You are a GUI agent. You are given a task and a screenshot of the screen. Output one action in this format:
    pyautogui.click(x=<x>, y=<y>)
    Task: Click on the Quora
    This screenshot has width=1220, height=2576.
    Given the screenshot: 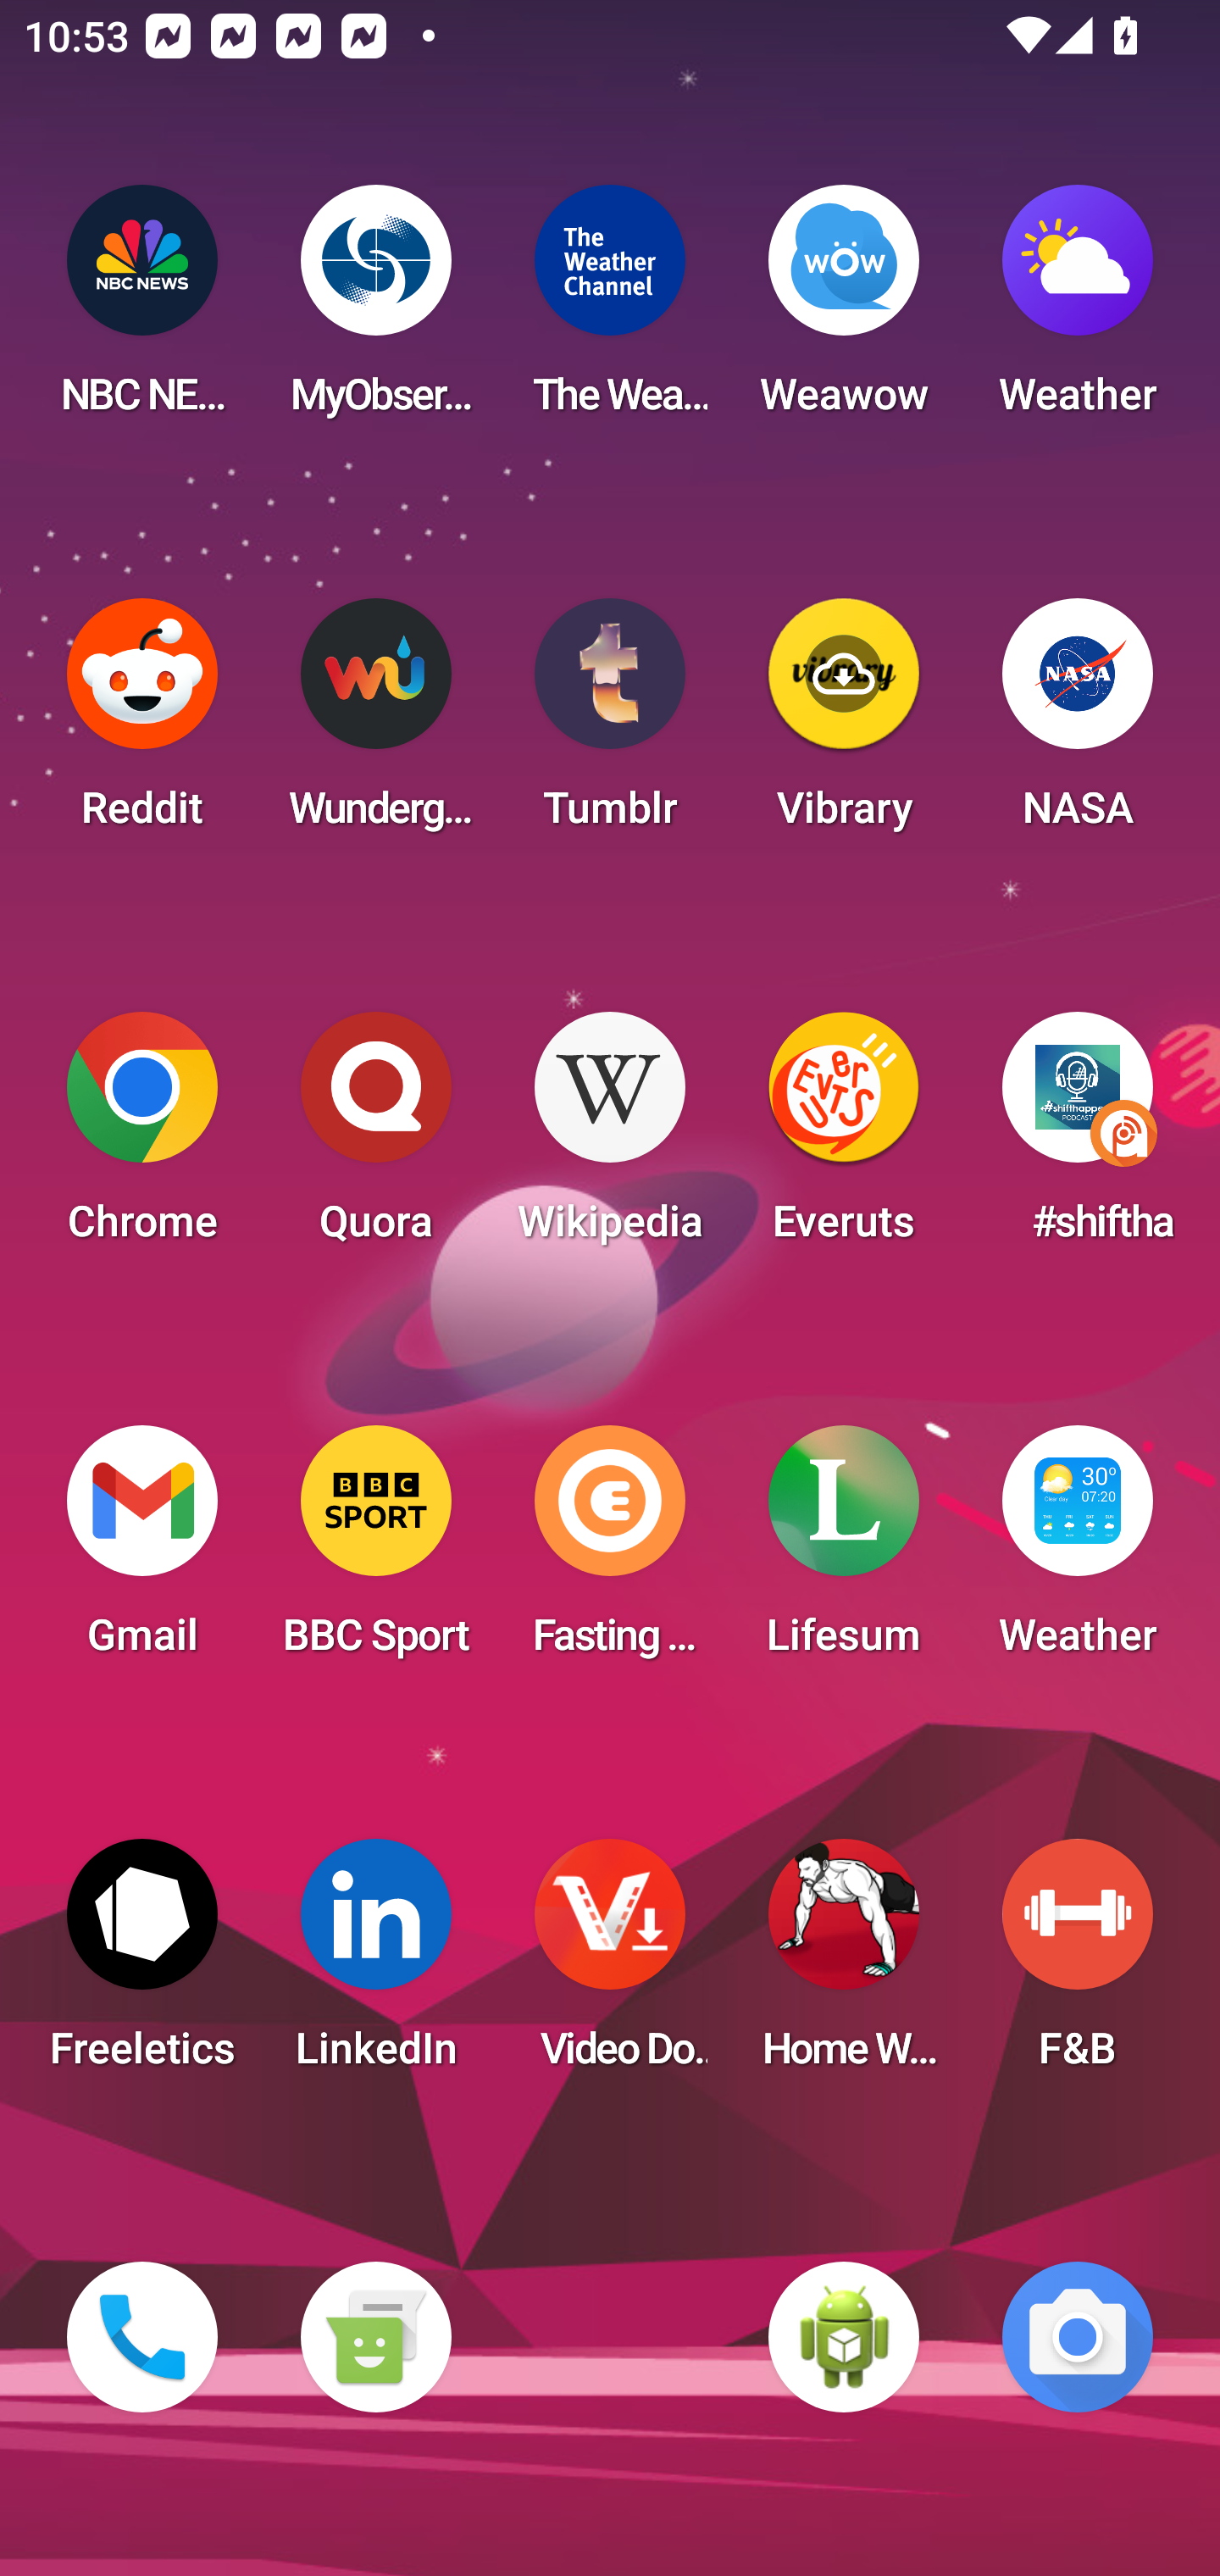 What is the action you would take?
    pyautogui.click(x=375, y=1137)
    